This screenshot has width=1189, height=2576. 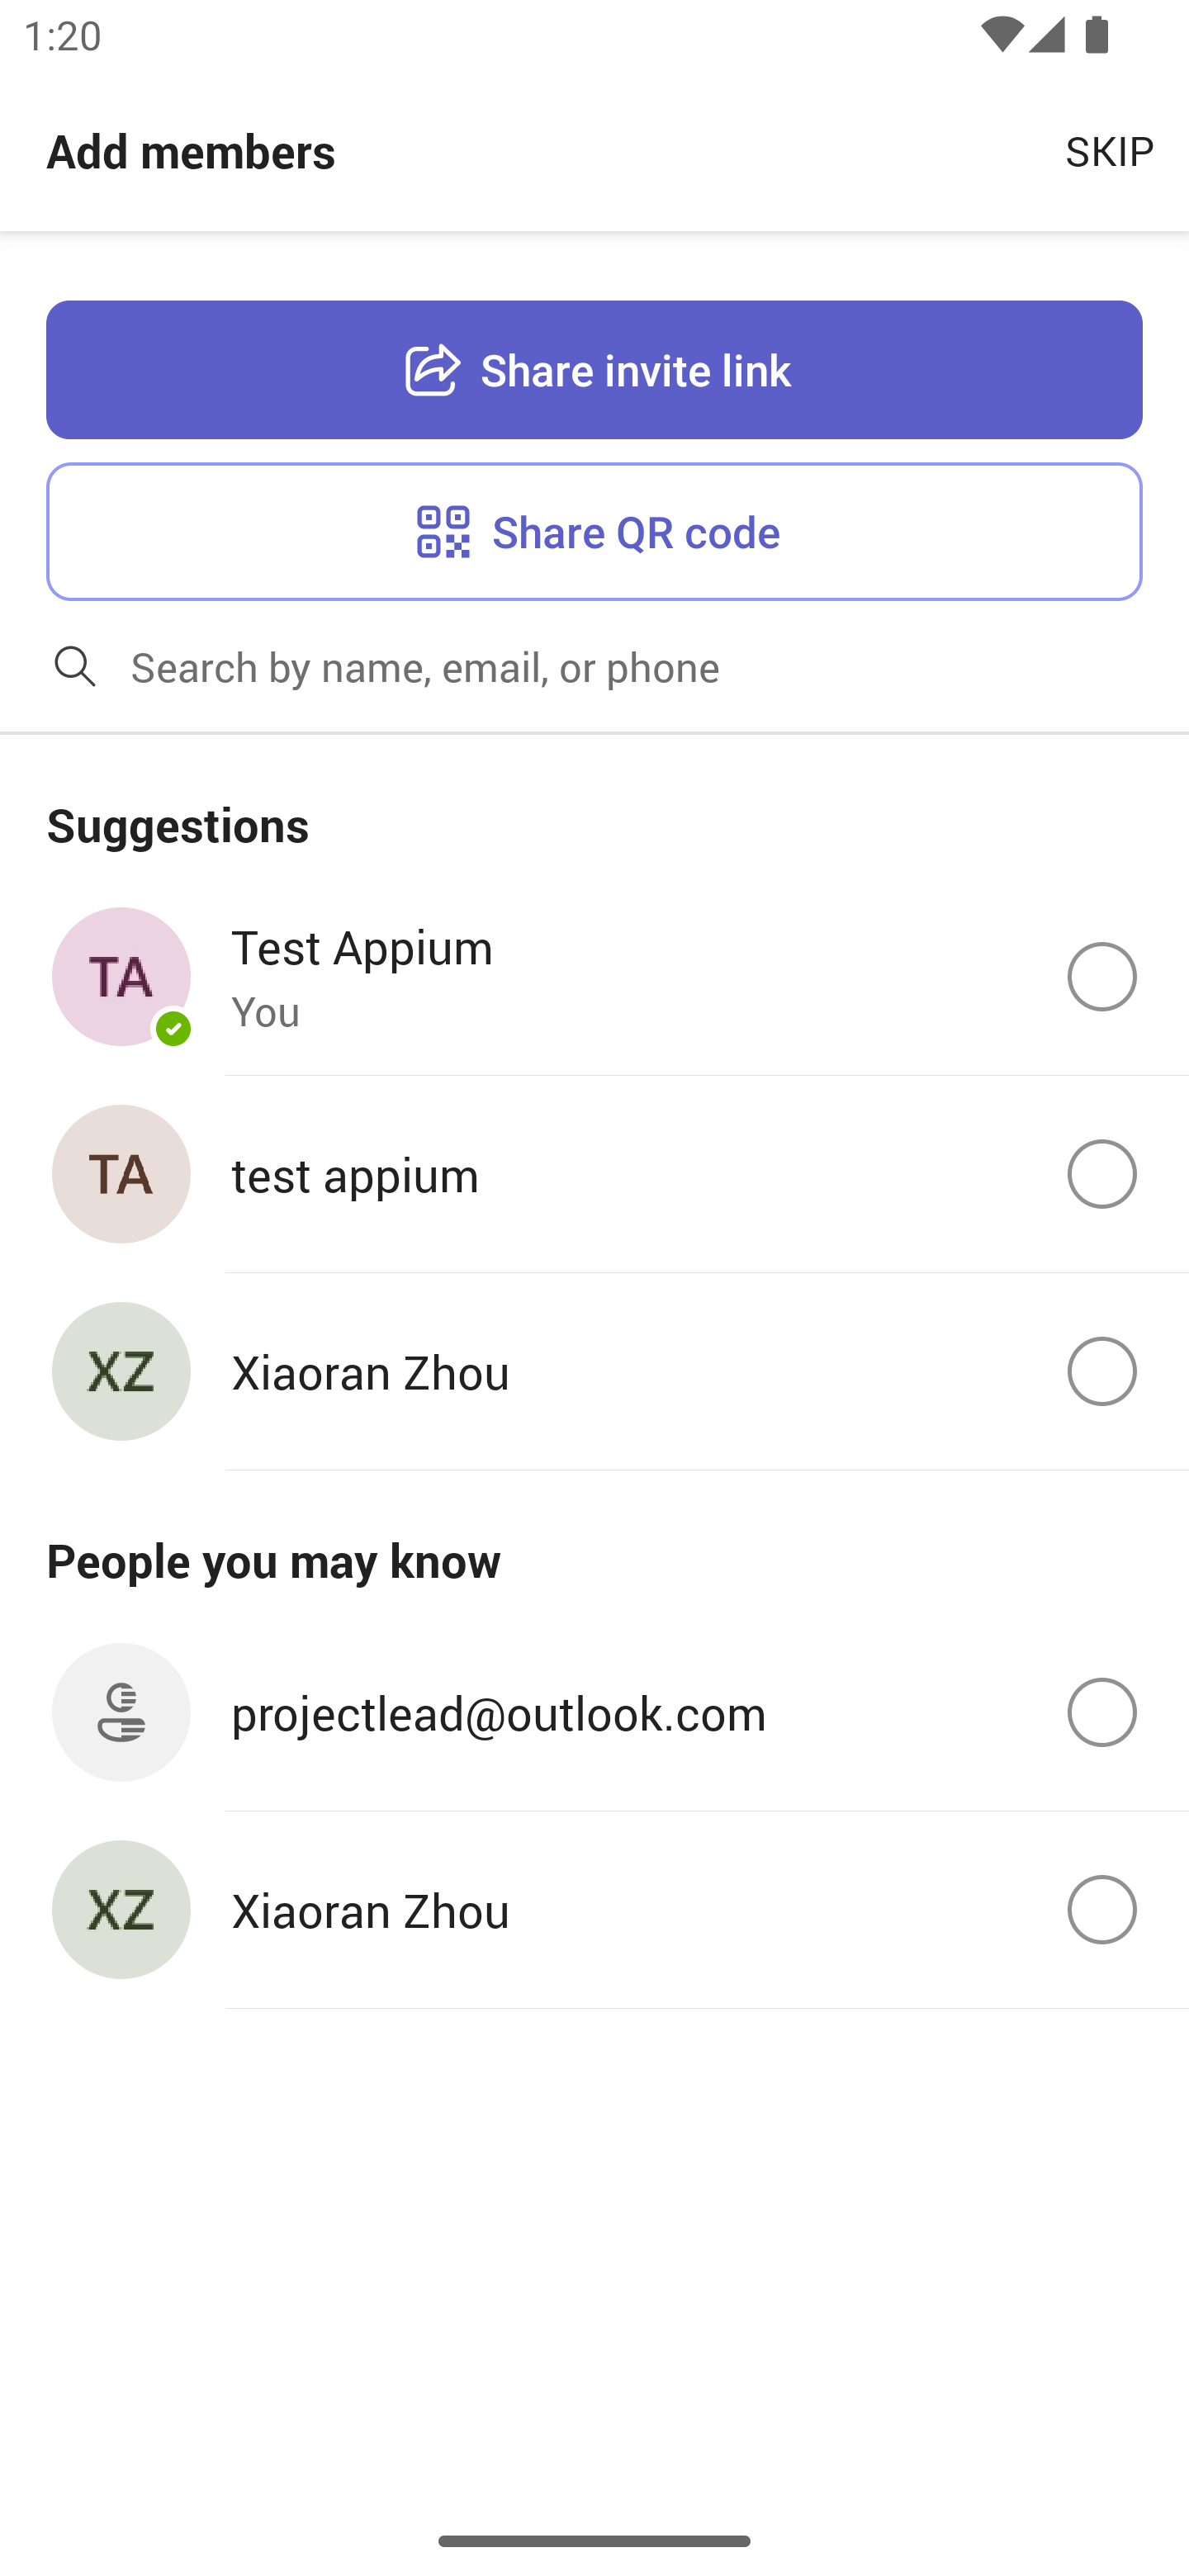 I want to click on Search by name, email, or phone, so click(x=647, y=665).